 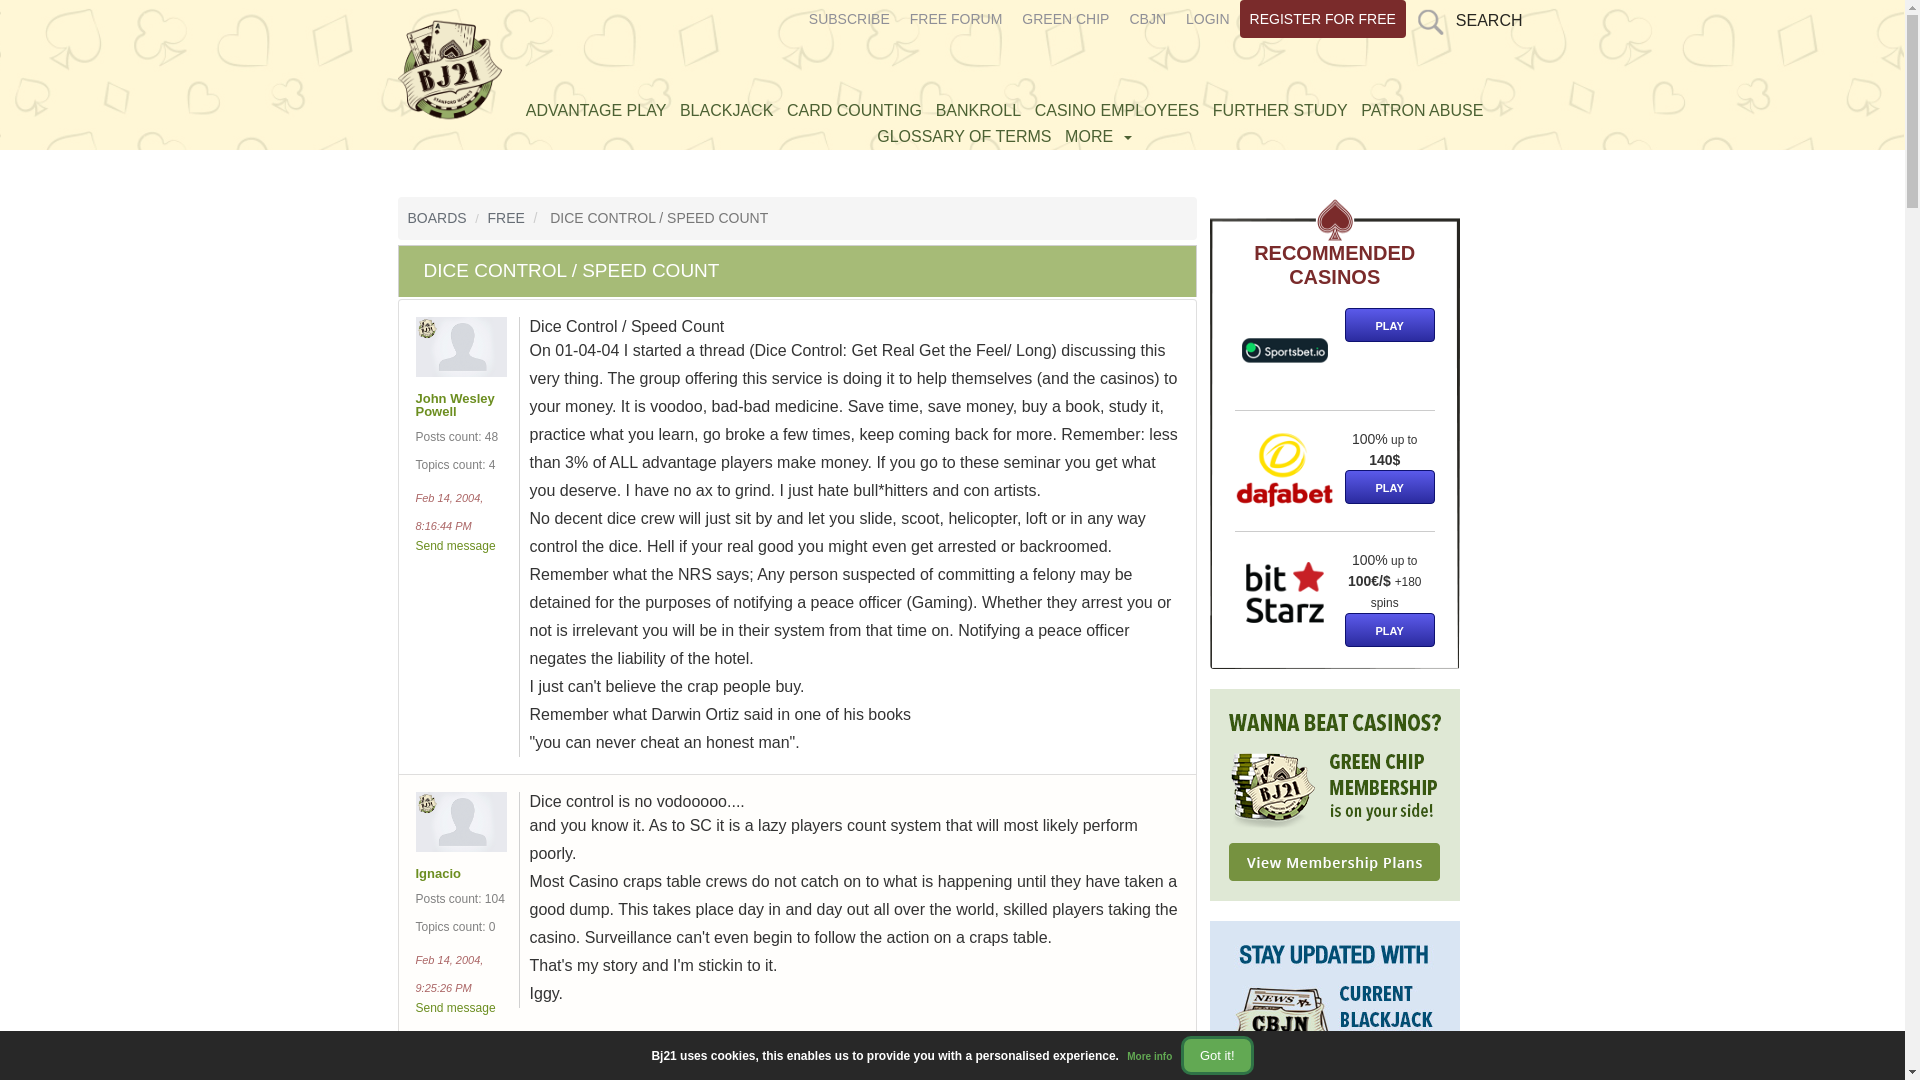 What do you see at coordinates (849, 18) in the screenshot?
I see `SUBSCRIBE` at bounding box center [849, 18].